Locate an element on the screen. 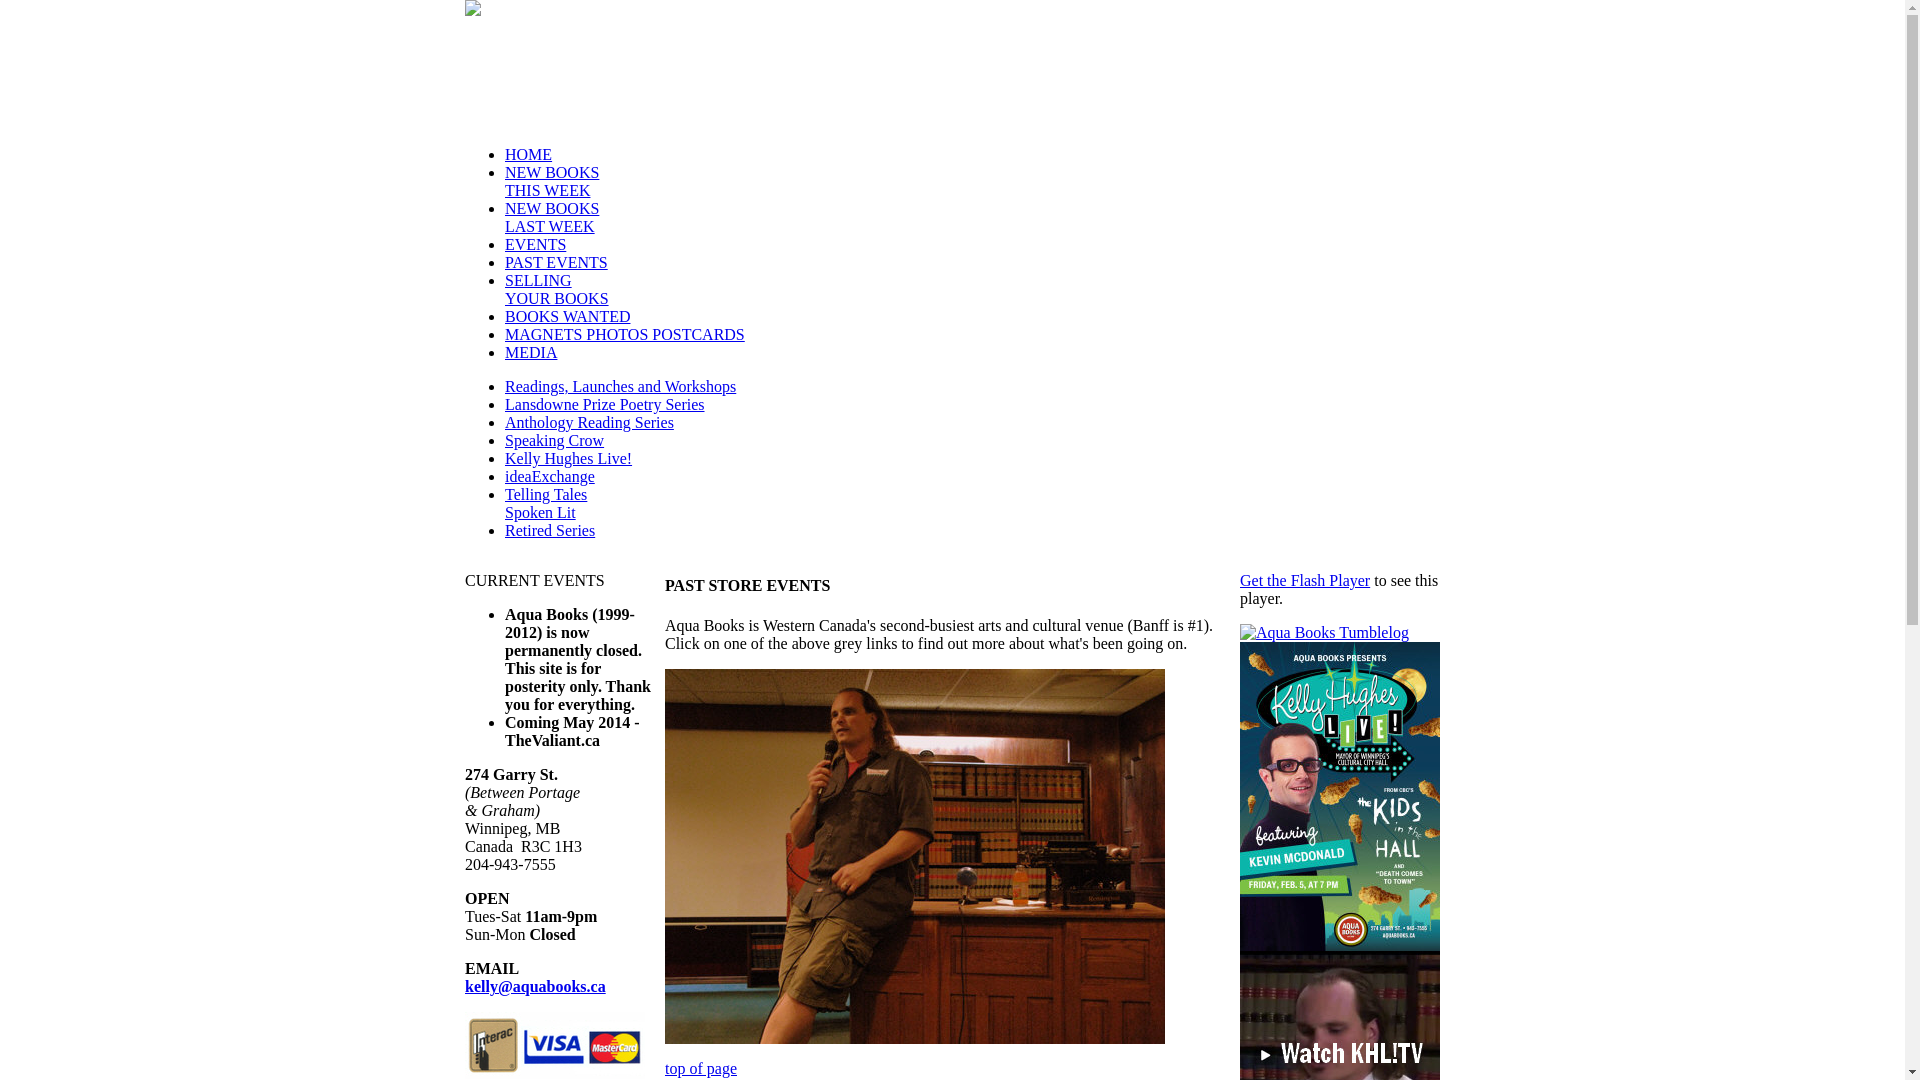  Get the Flash Player is located at coordinates (1305, 580).